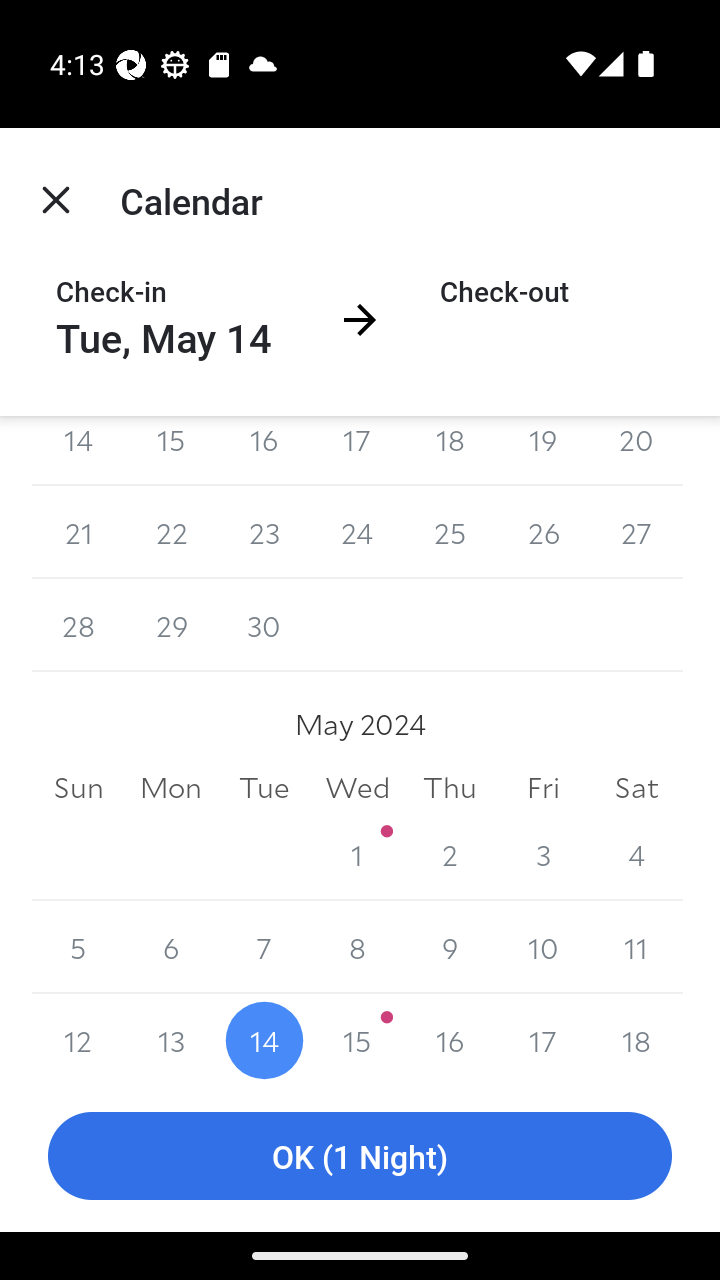  I want to click on 16 16 April 2024, so click(264, 451).